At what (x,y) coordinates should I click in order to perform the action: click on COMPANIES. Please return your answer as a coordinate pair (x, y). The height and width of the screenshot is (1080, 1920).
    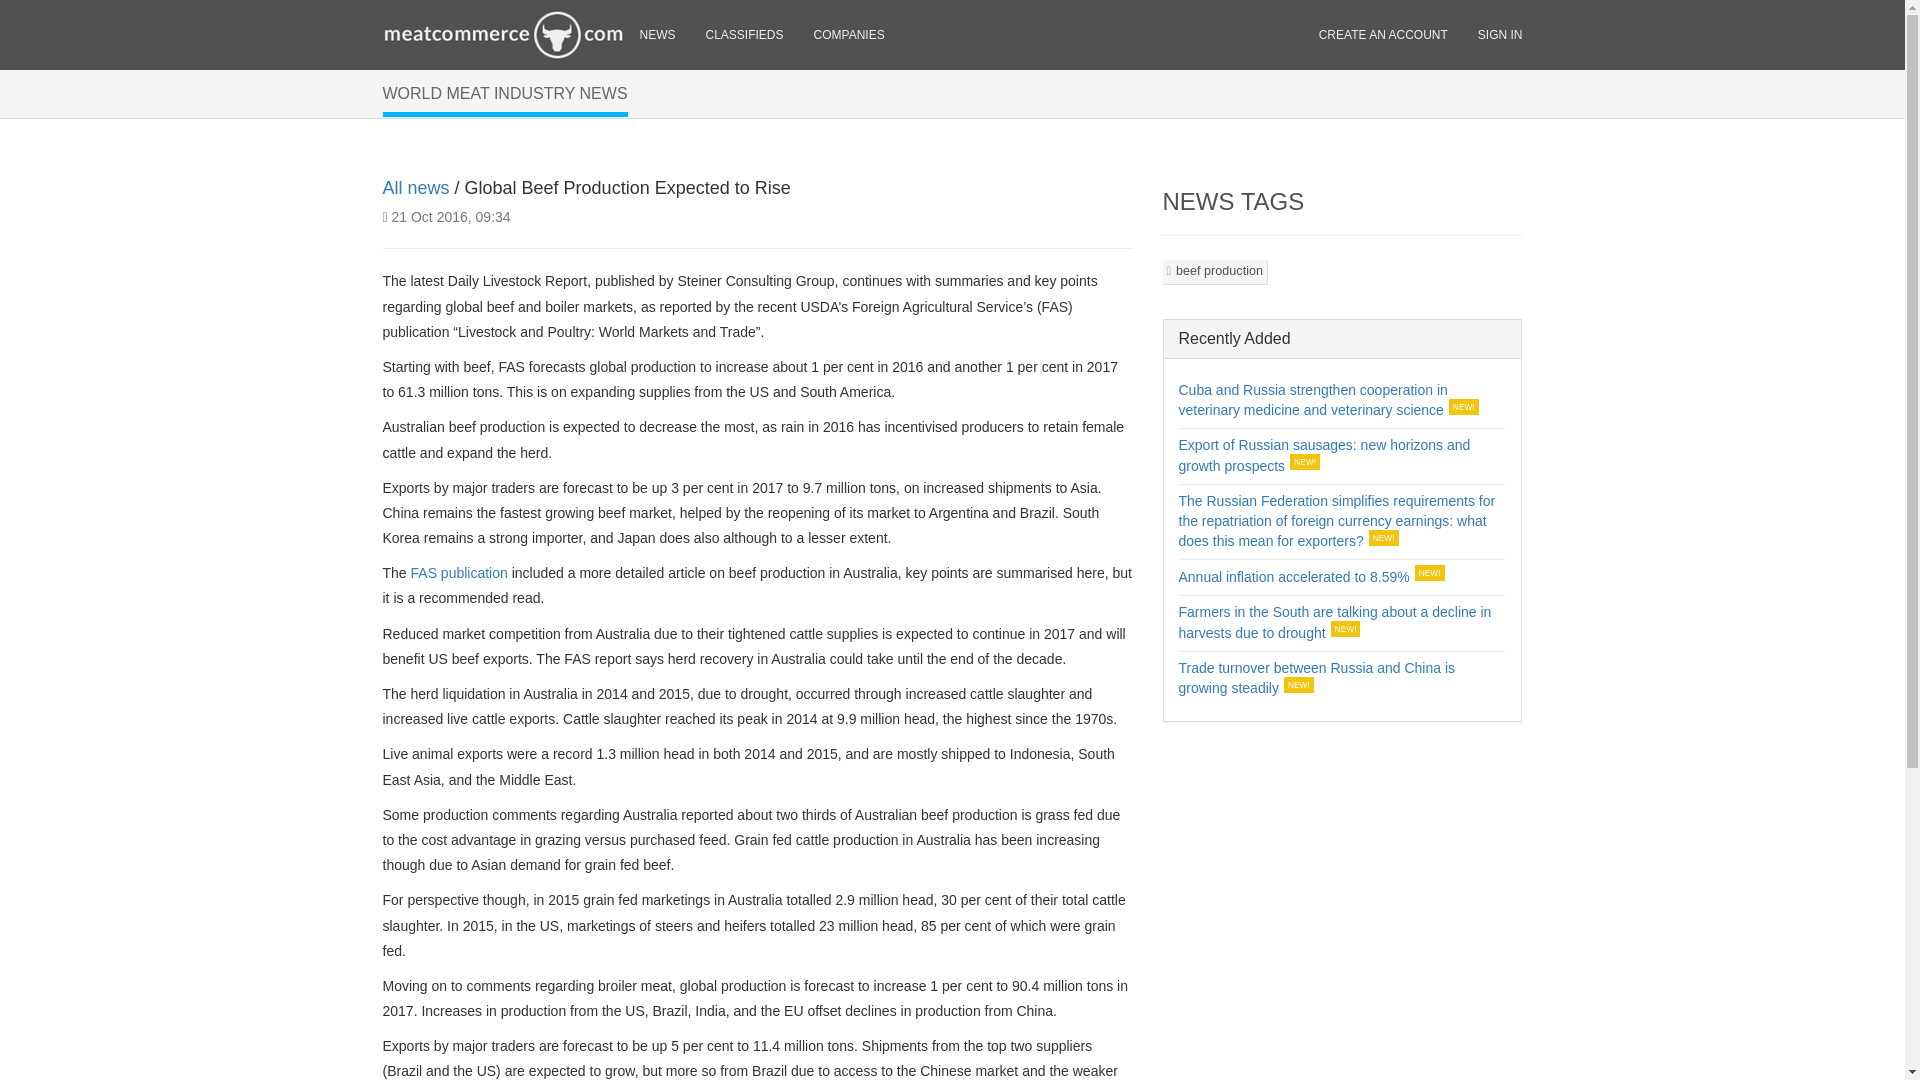
    Looking at the image, I should click on (849, 34).